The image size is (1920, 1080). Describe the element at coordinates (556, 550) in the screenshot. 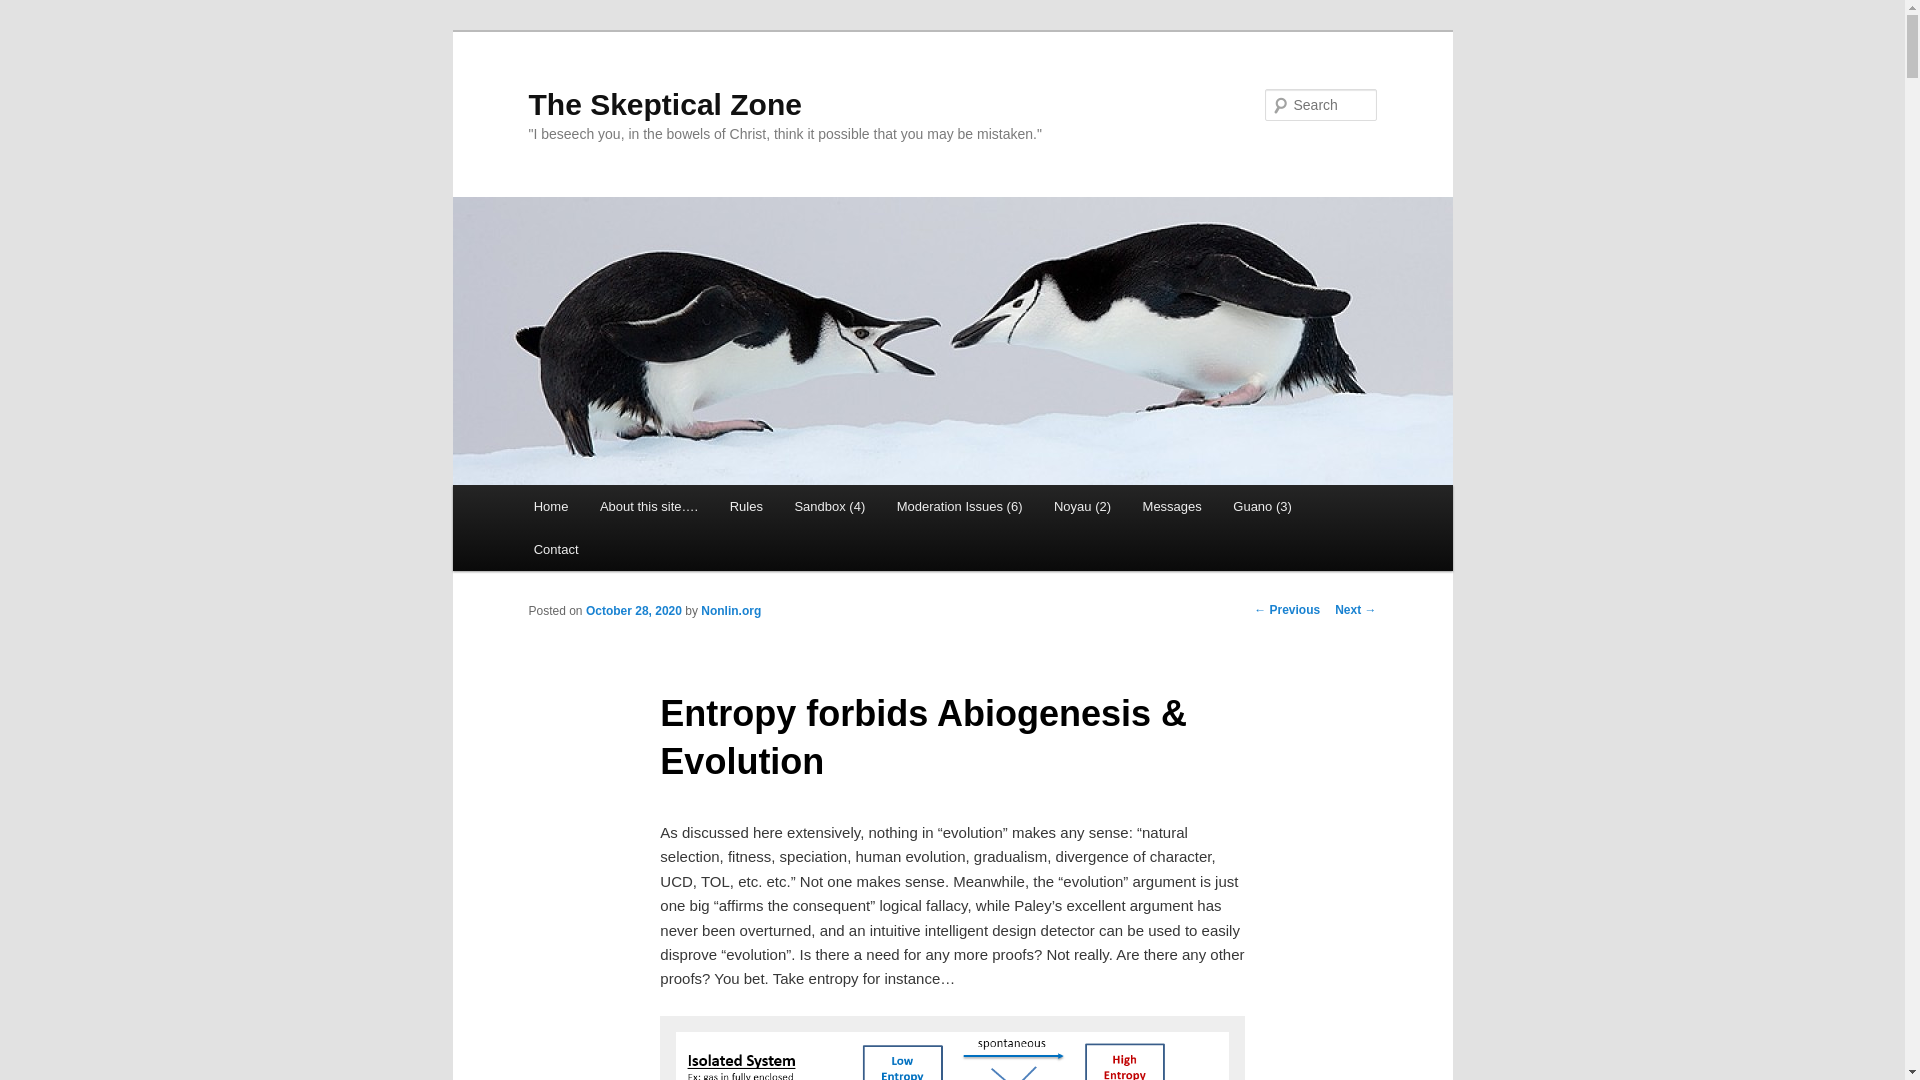

I see `Contact` at that location.